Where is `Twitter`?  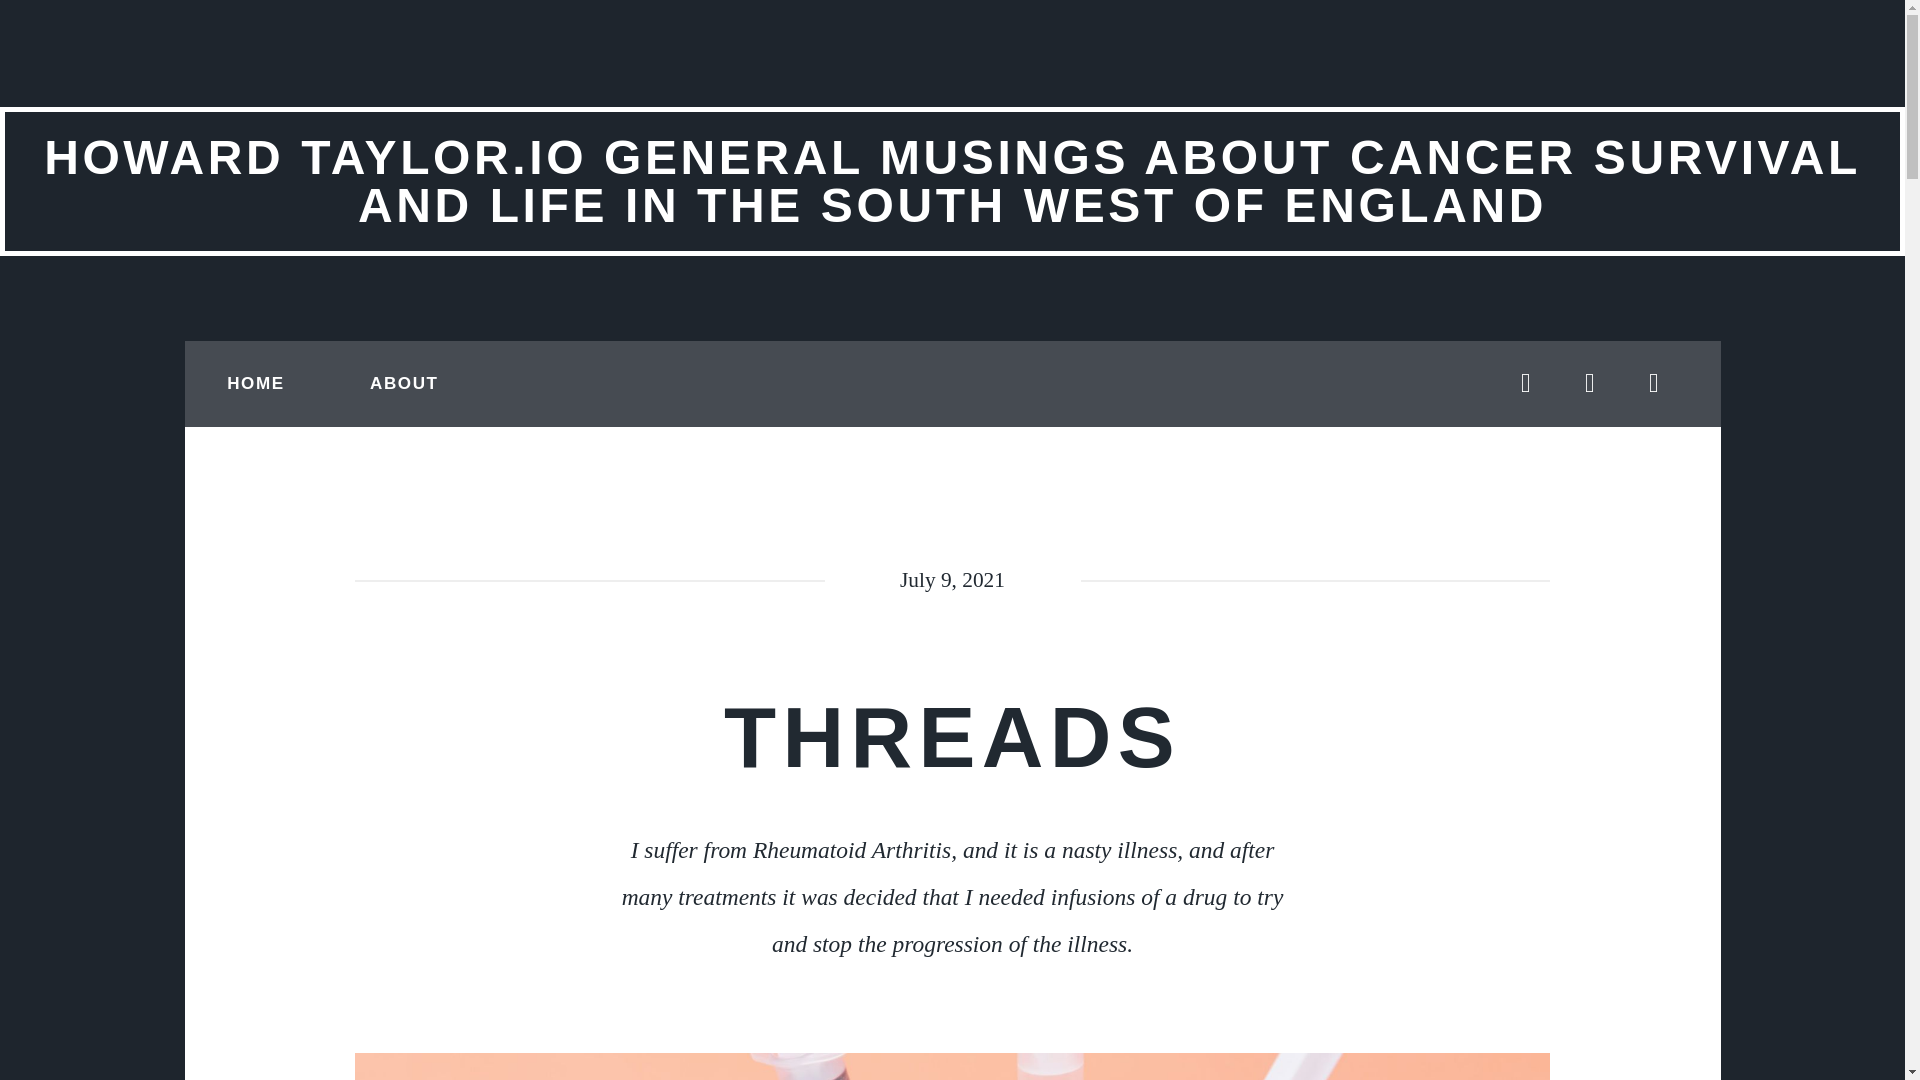 Twitter is located at coordinates (1525, 384).